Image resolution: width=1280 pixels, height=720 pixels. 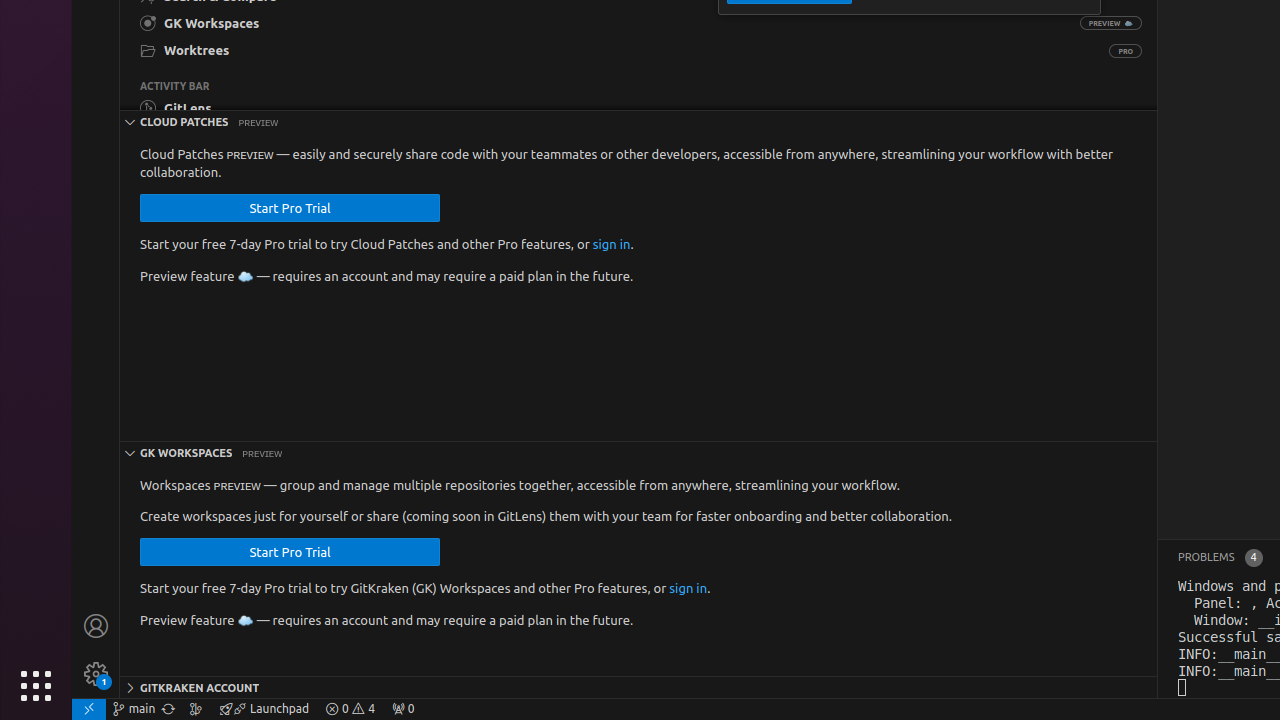 I want to click on GK Workspaces Section, so click(x=638, y=452).